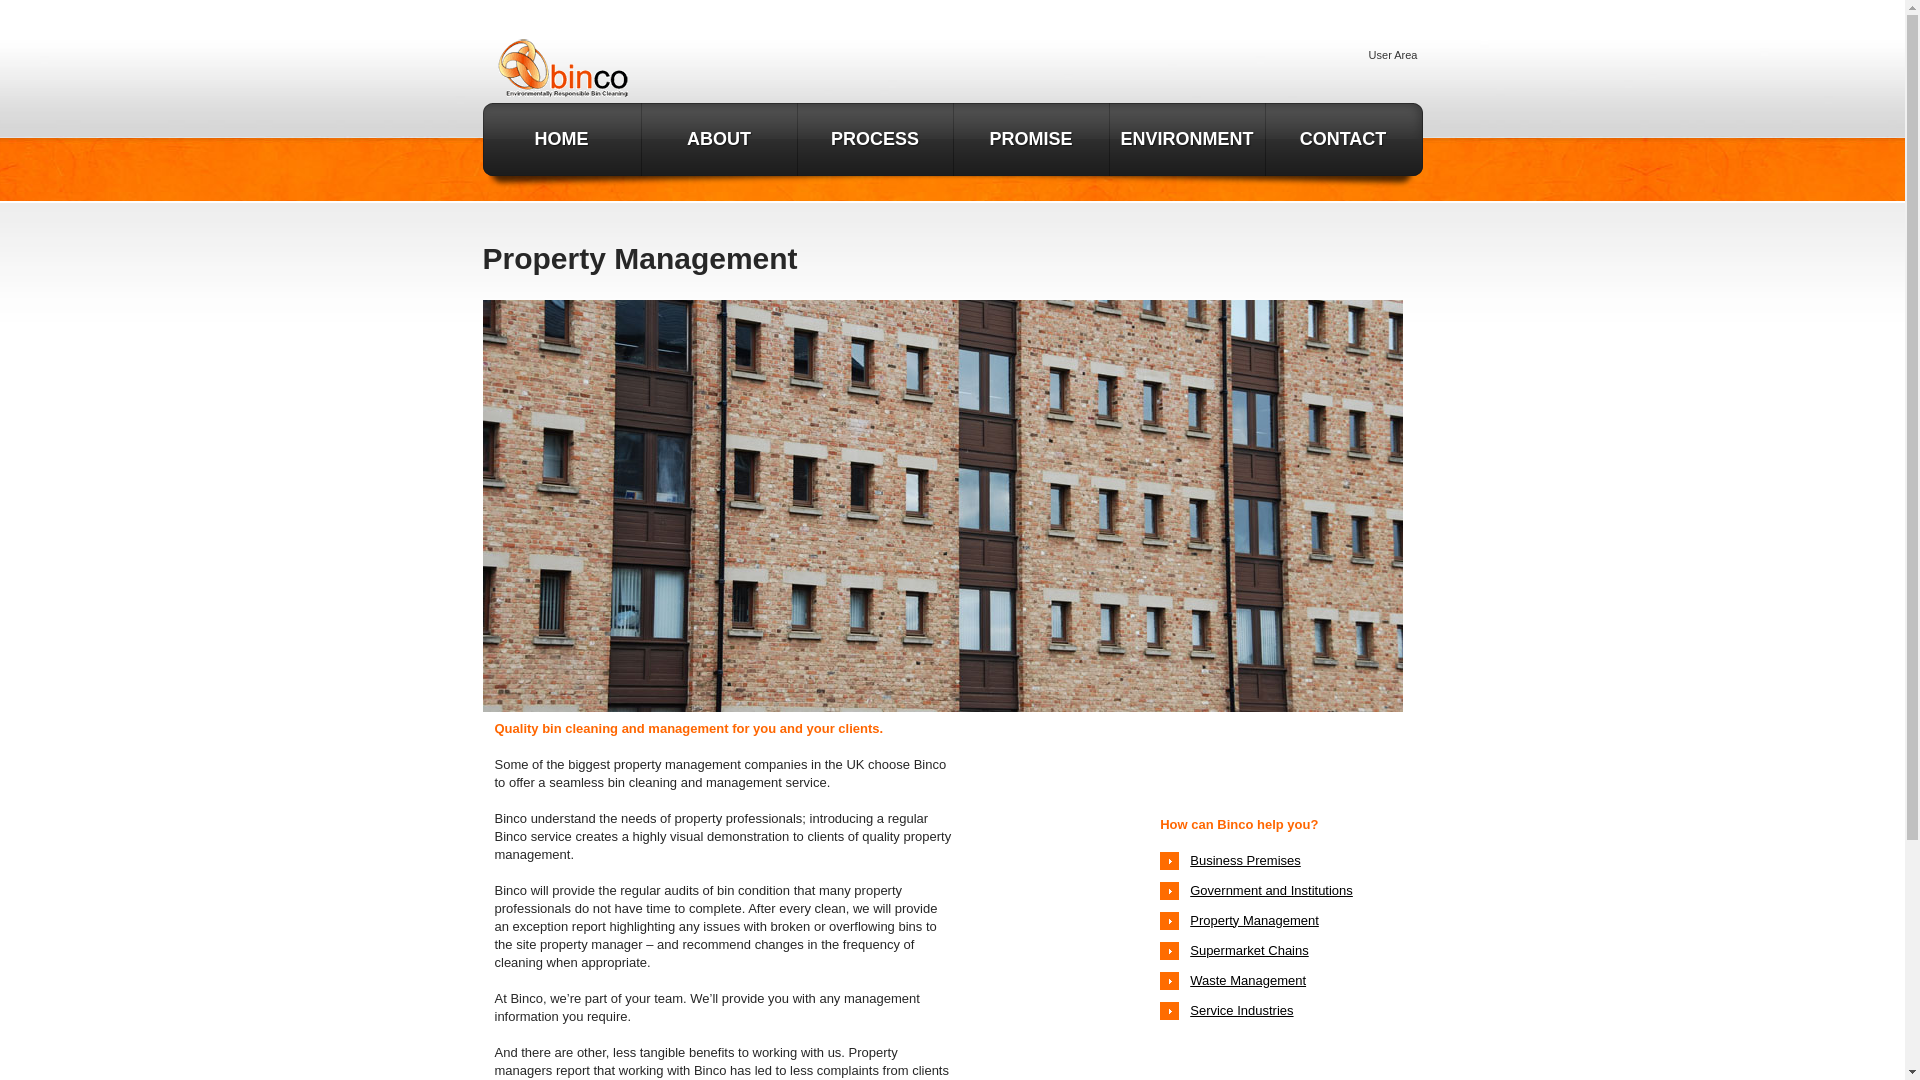 Image resolution: width=1920 pixels, height=1080 pixels. What do you see at coordinates (1250, 950) in the screenshot?
I see `Supermarkets` at bounding box center [1250, 950].